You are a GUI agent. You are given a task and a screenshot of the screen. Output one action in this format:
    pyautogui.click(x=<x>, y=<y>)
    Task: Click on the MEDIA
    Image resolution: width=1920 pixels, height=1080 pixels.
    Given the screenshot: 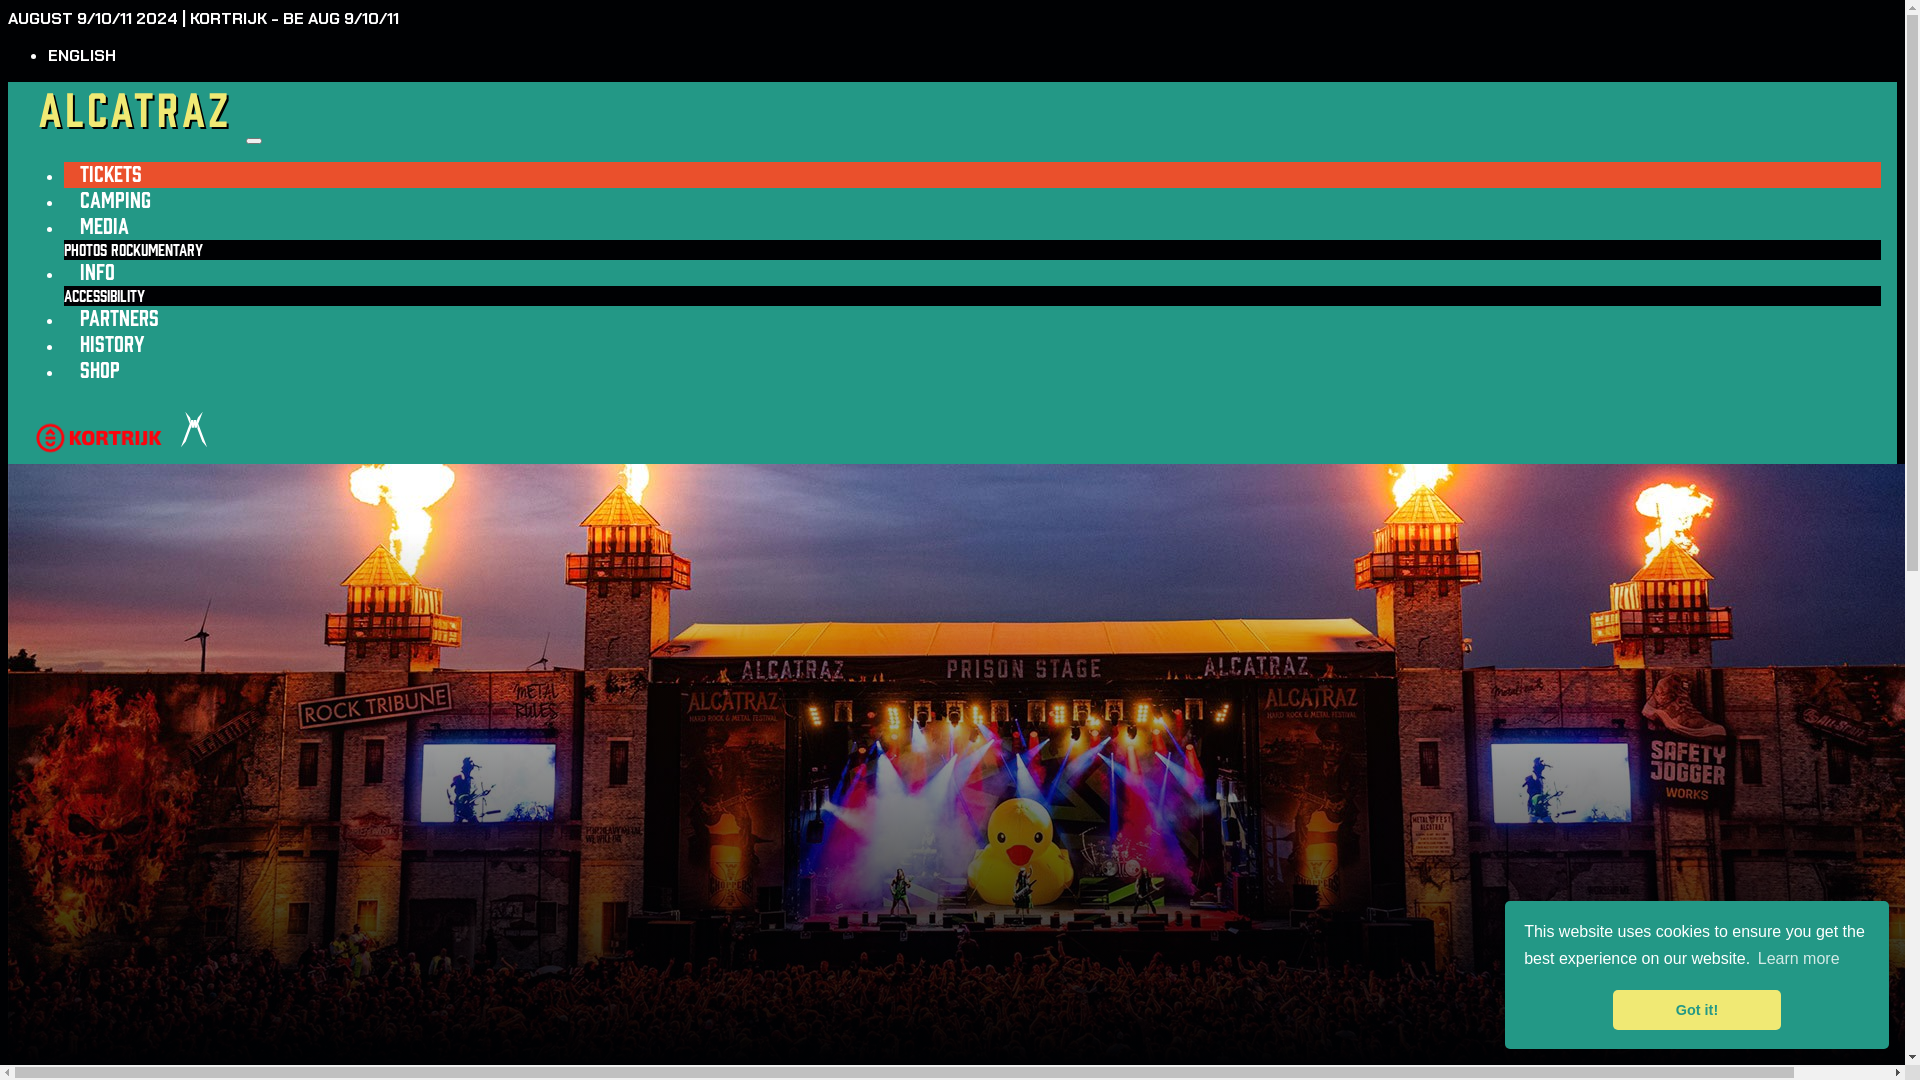 What is the action you would take?
    pyautogui.click(x=104, y=226)
    